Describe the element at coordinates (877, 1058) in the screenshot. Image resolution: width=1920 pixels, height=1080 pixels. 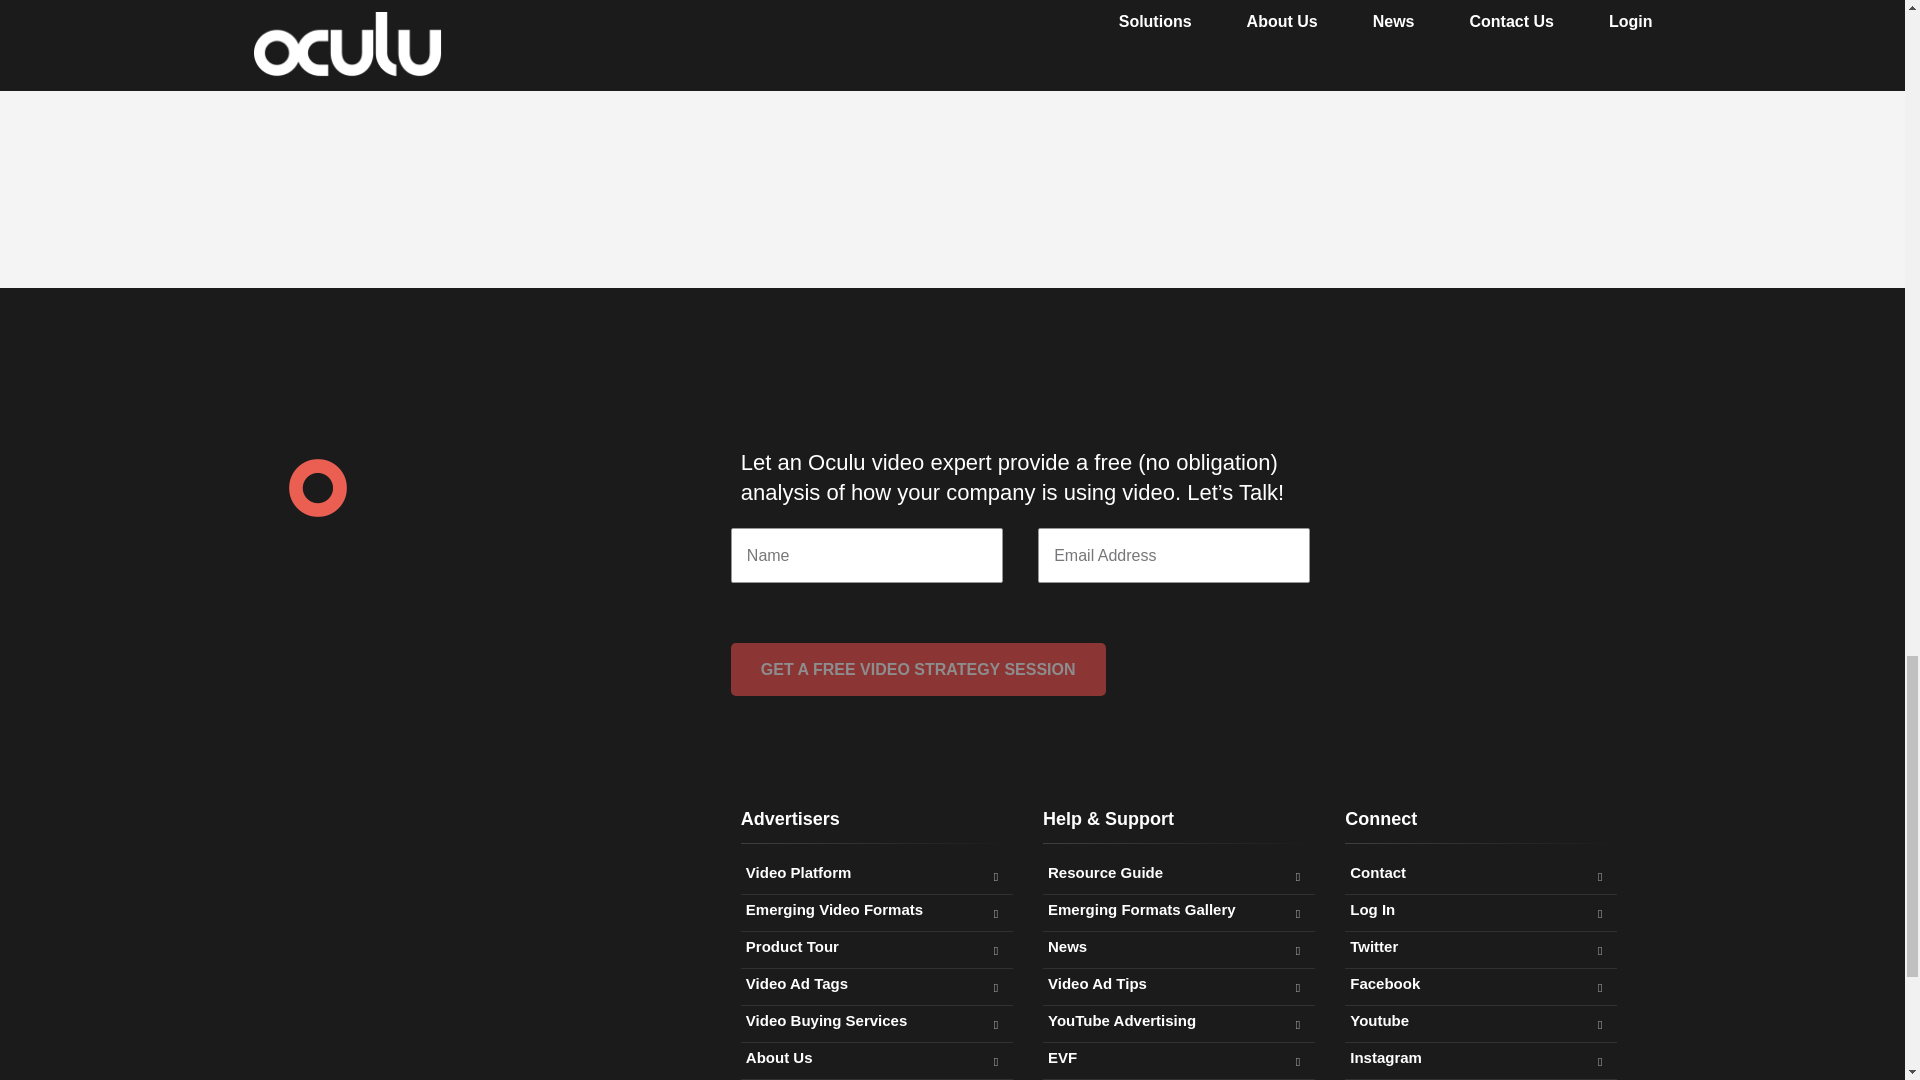
I see `About Us` at that location.